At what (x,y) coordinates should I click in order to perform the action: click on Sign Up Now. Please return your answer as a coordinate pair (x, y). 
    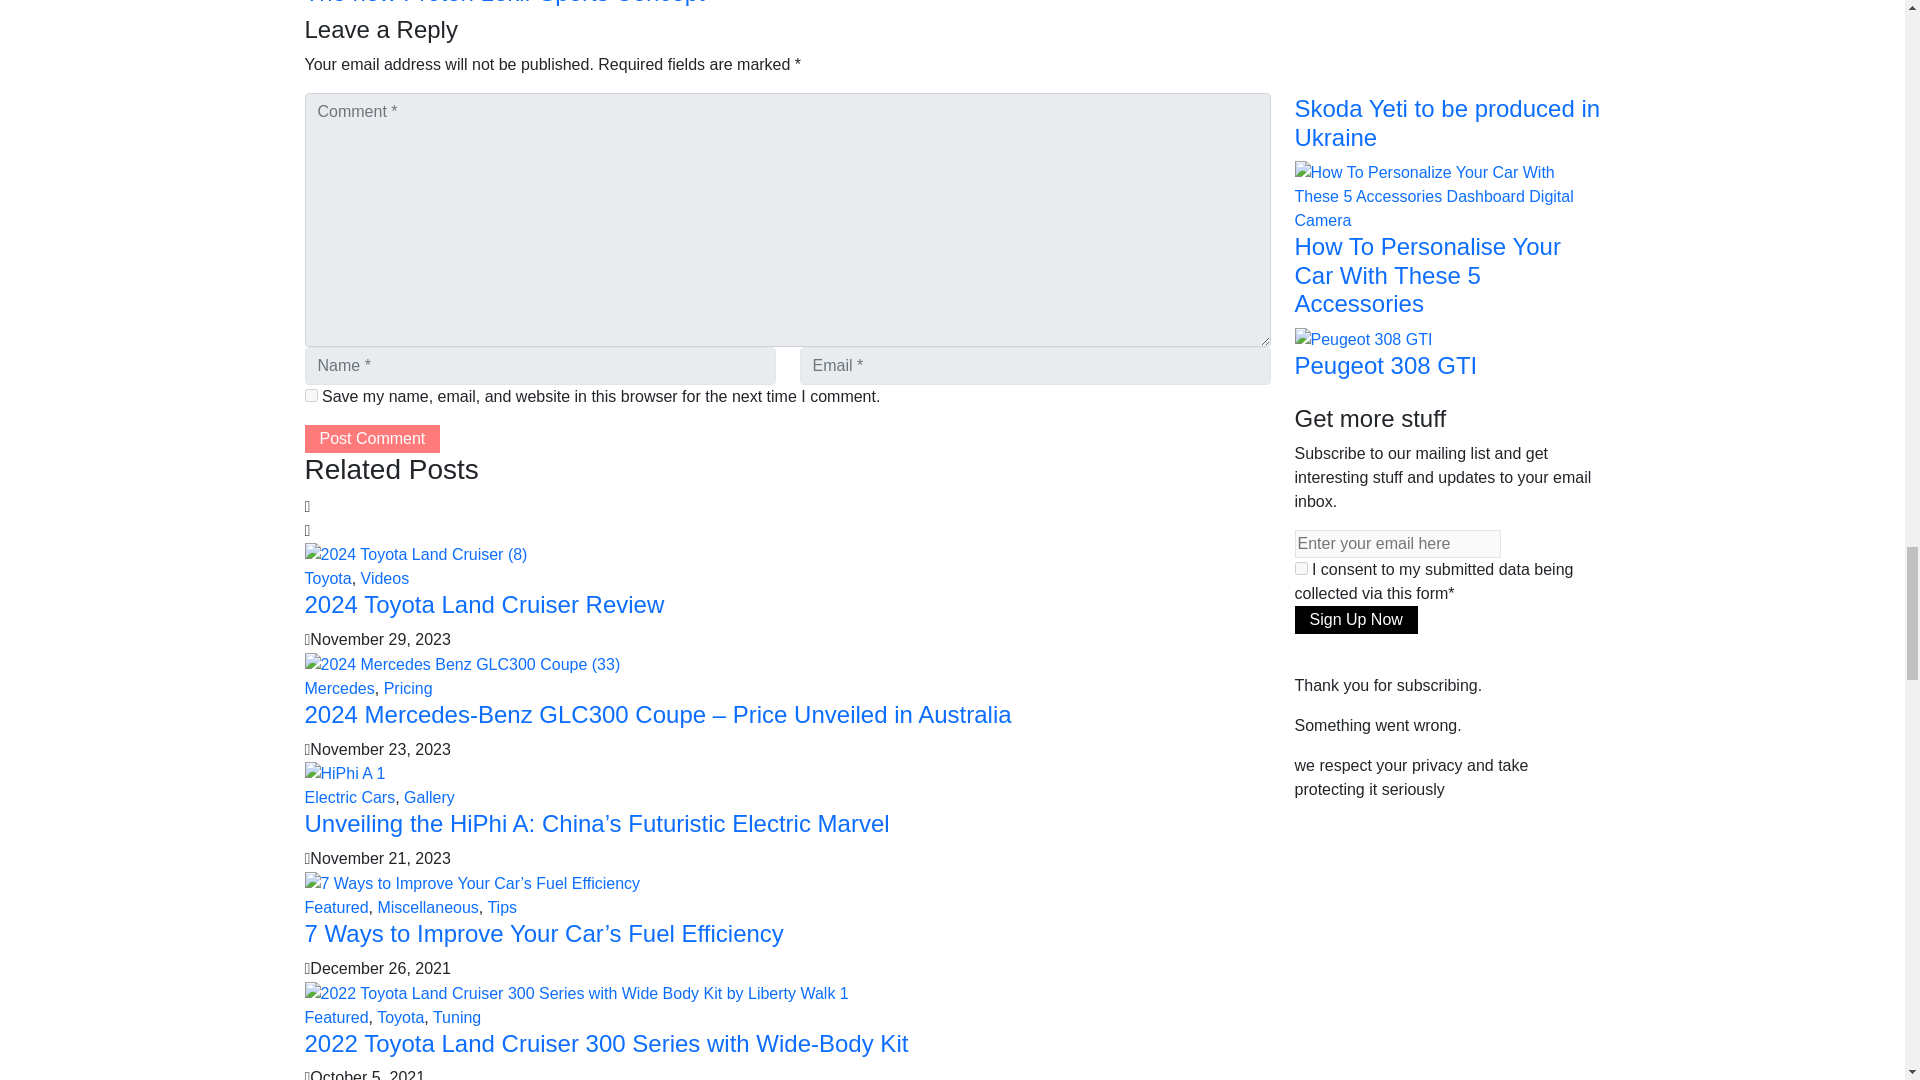
    Looking at the image, I should click on (1355, 619).